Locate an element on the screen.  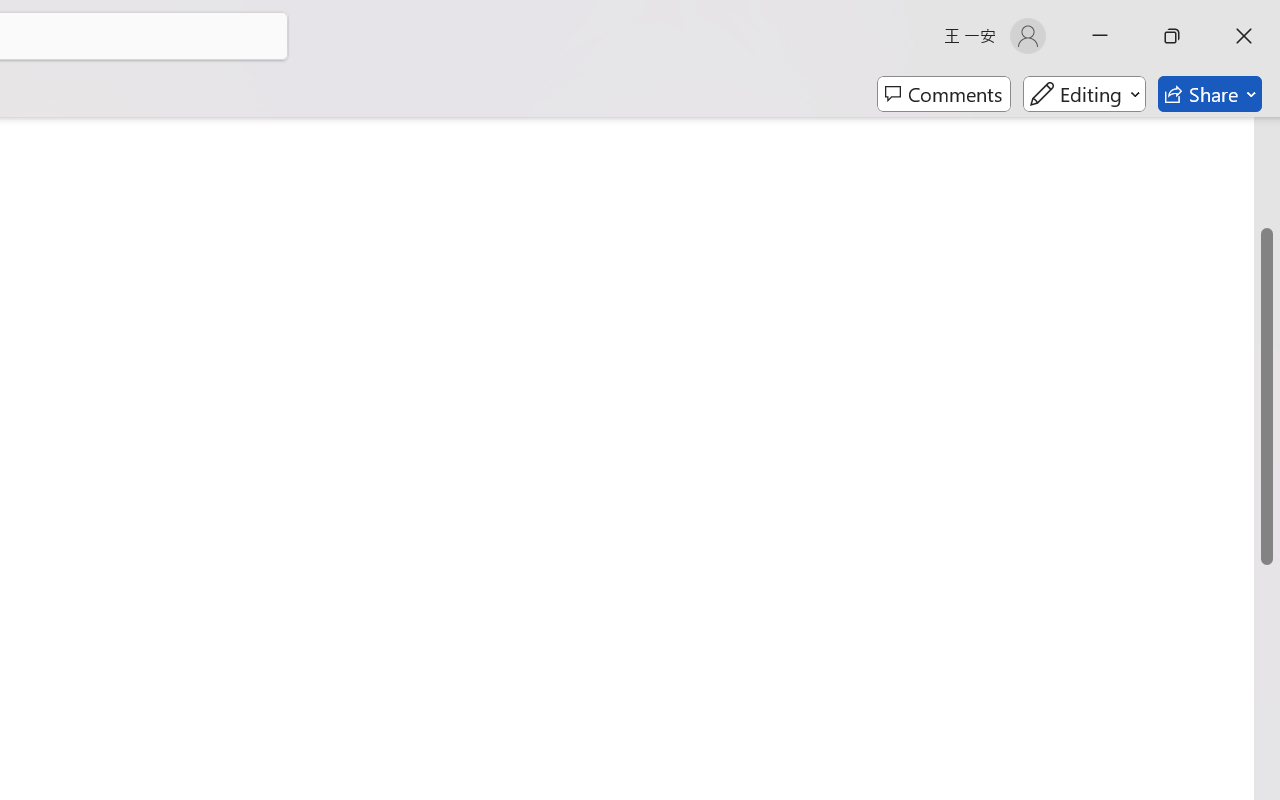
Minimize is located at coordinates (1100, 36).